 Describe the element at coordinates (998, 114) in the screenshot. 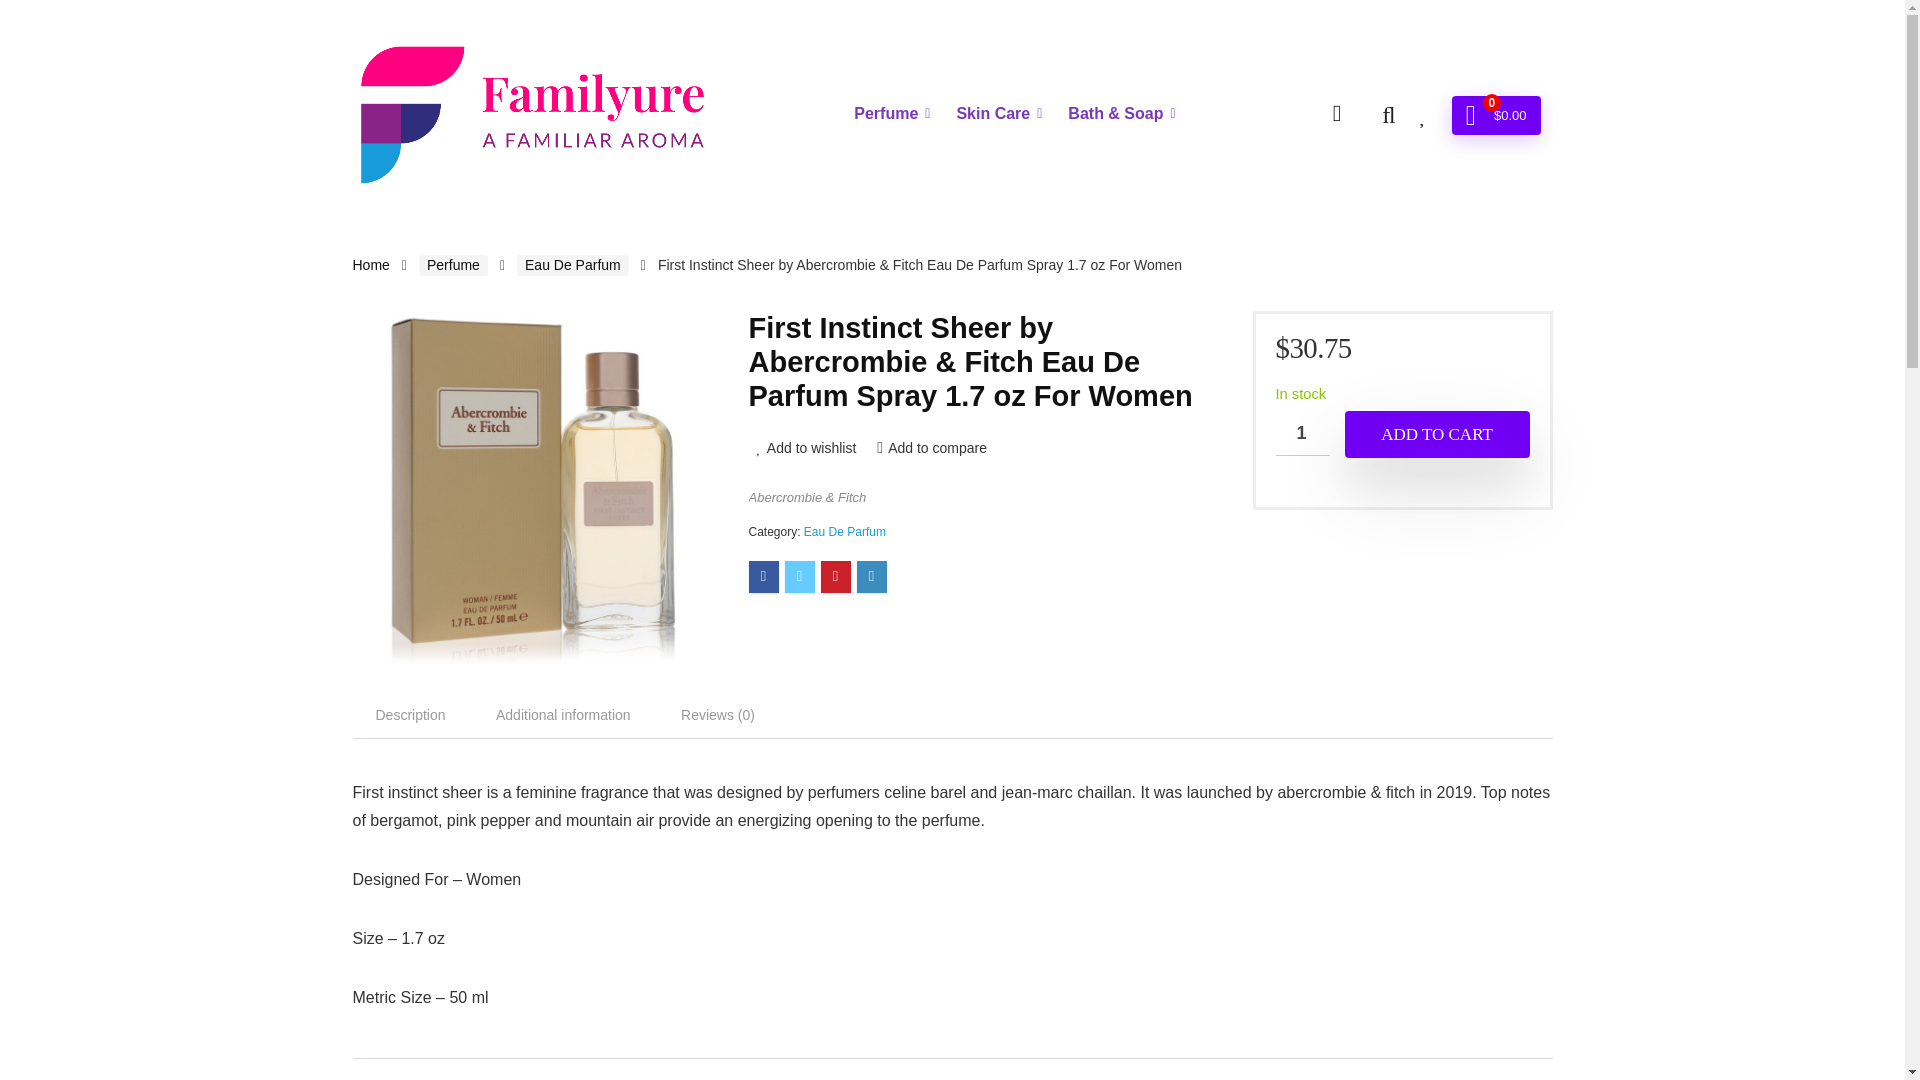

I see `Skin Care` at that location.